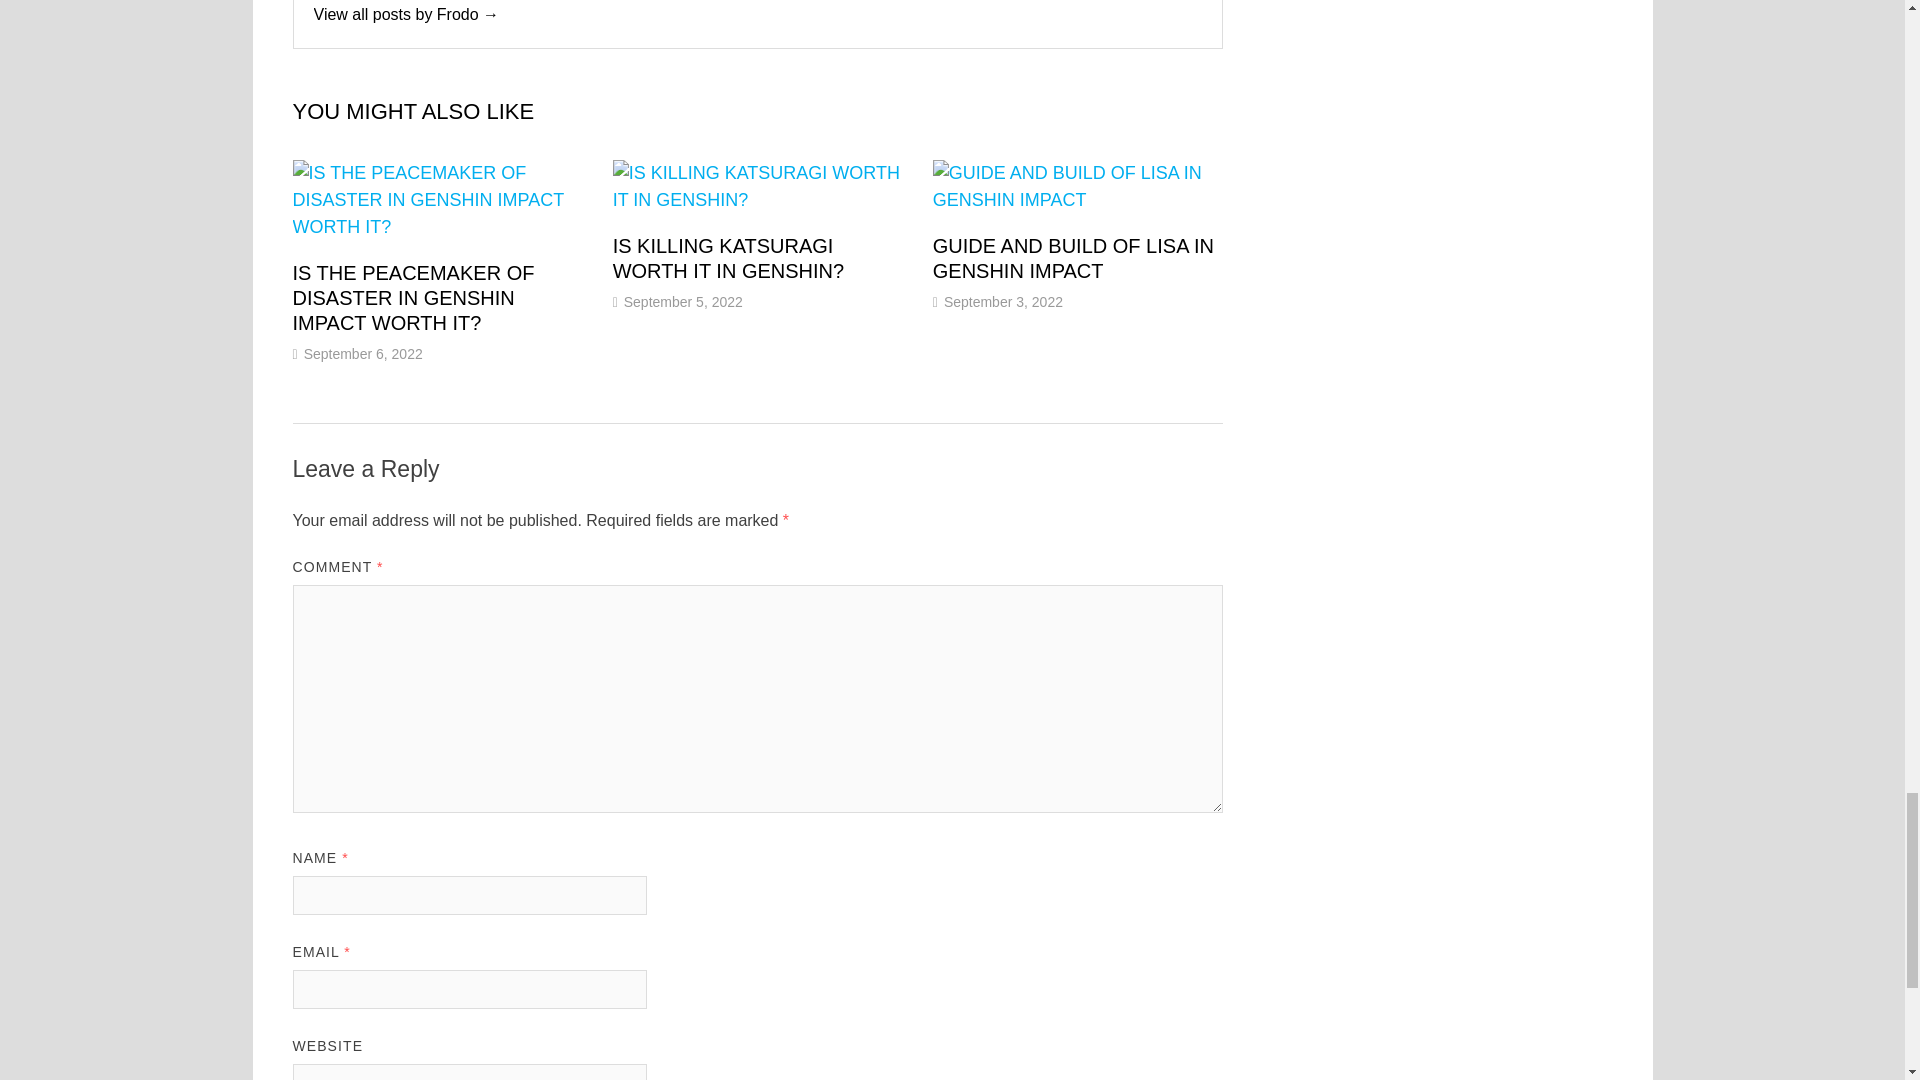 Image resolution: width=1920 pixels, height=1080 pixels. I want to click on GUIDE AND BUILD OF LISA IN GENSHIN IMPACT, so click(1073, 258).